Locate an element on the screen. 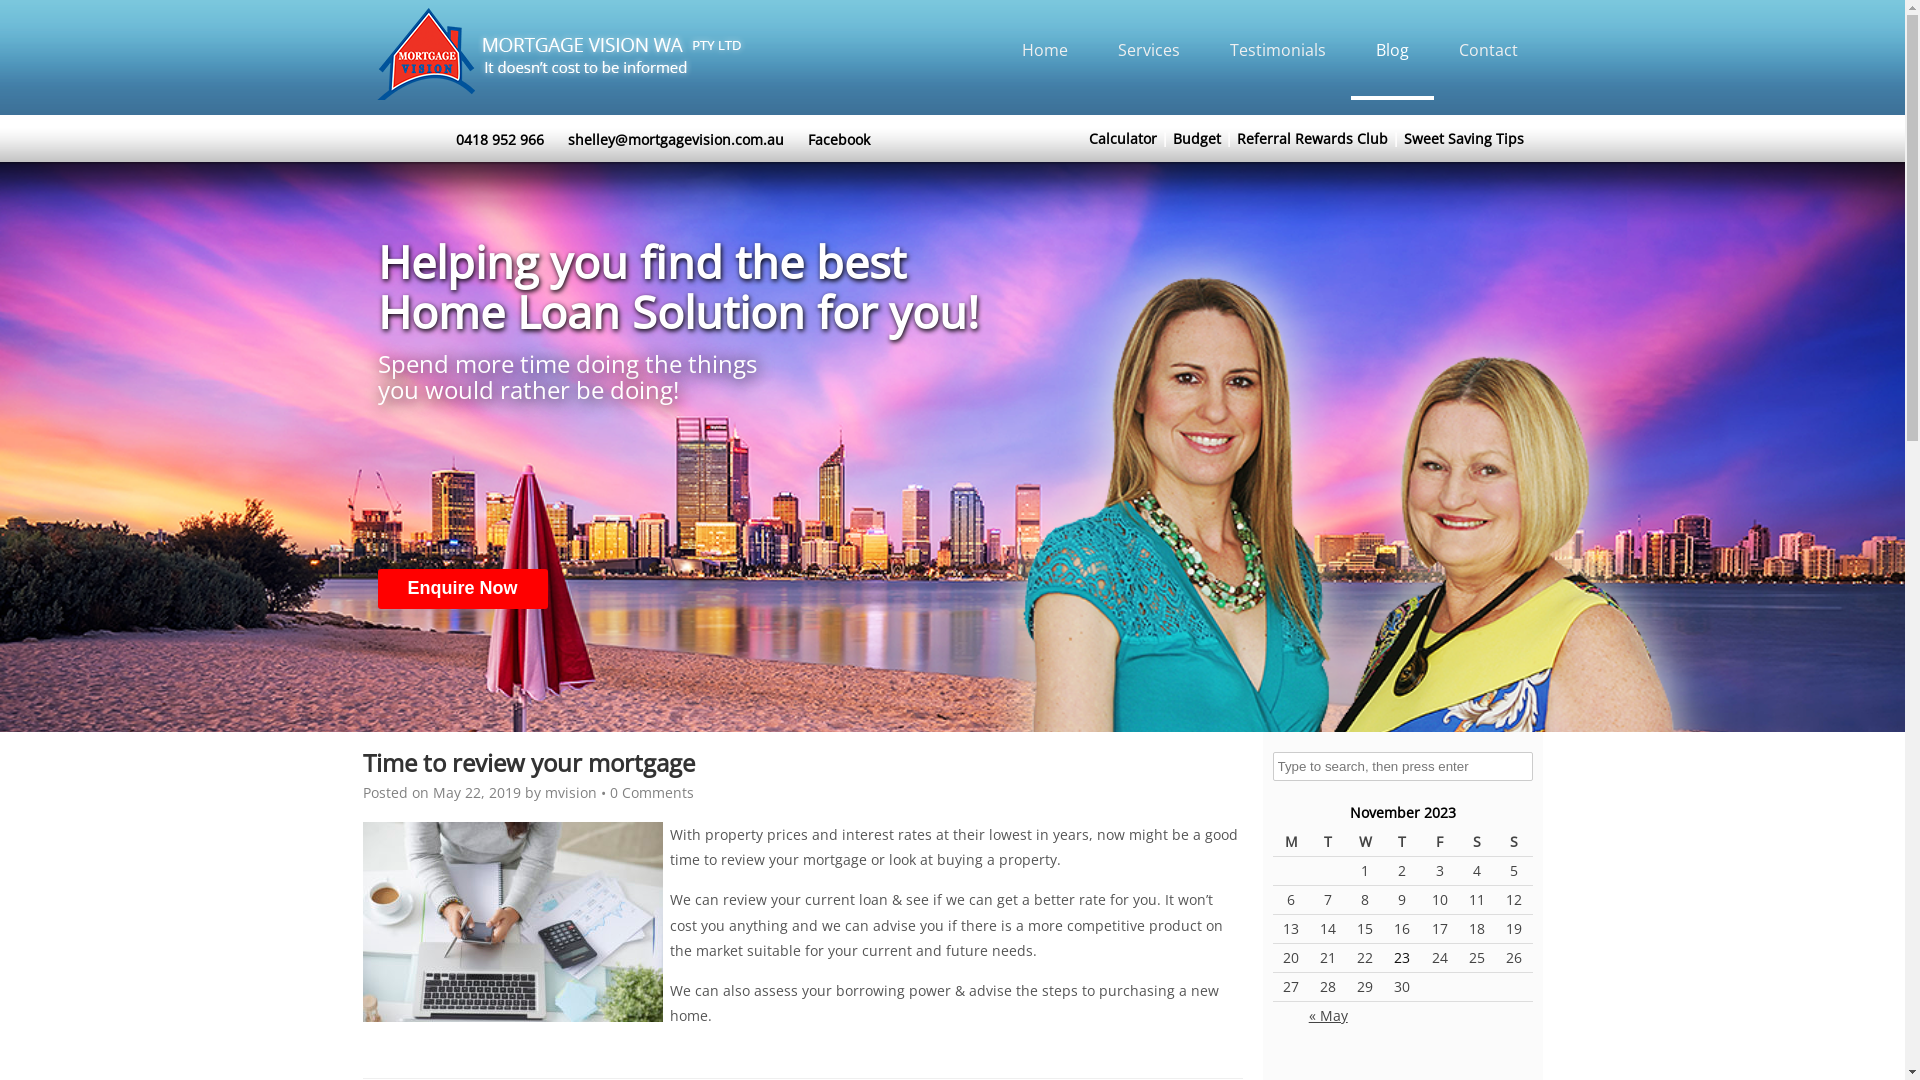 Image resolution: width=1920 pixels, height=1080 pixels. Search is located at coordinates (30, 14).